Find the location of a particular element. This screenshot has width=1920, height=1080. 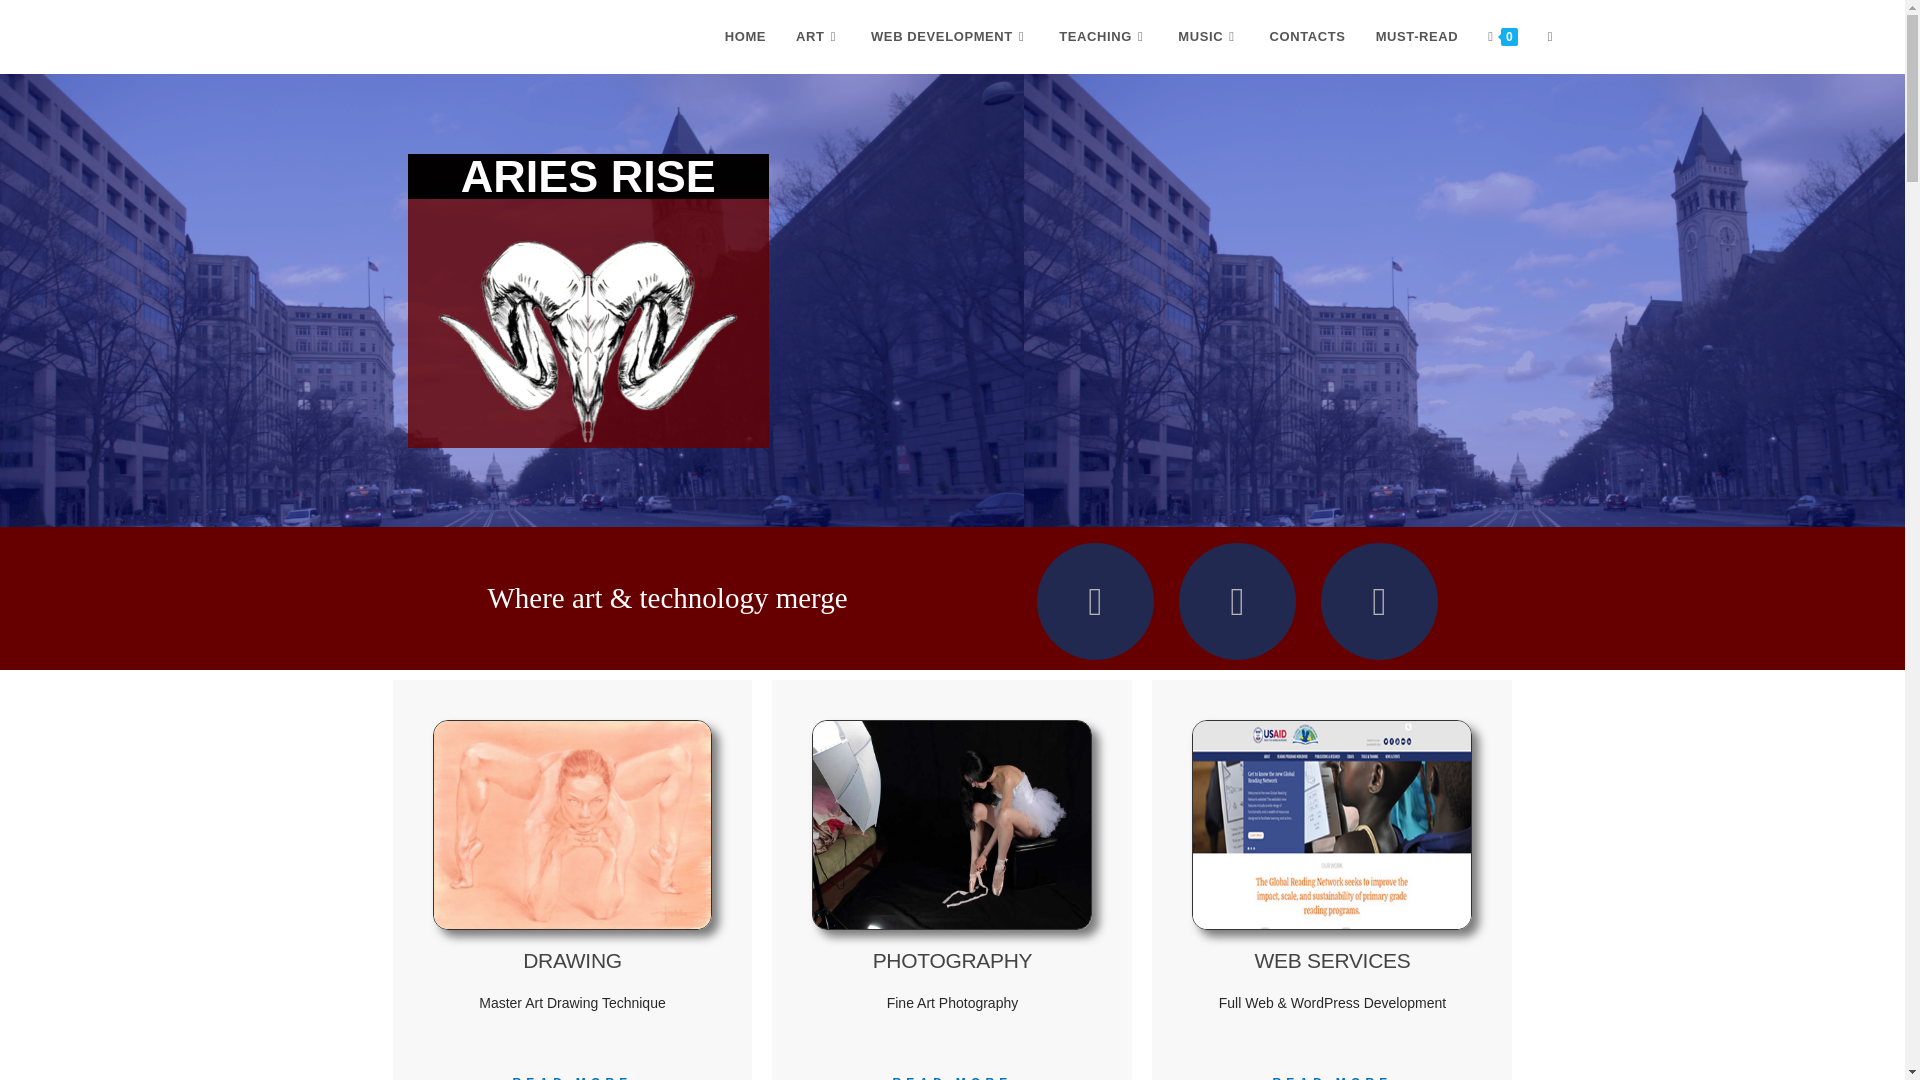

Tying Ballet Shoes Home Content Box is located at coordinates (952, 824).